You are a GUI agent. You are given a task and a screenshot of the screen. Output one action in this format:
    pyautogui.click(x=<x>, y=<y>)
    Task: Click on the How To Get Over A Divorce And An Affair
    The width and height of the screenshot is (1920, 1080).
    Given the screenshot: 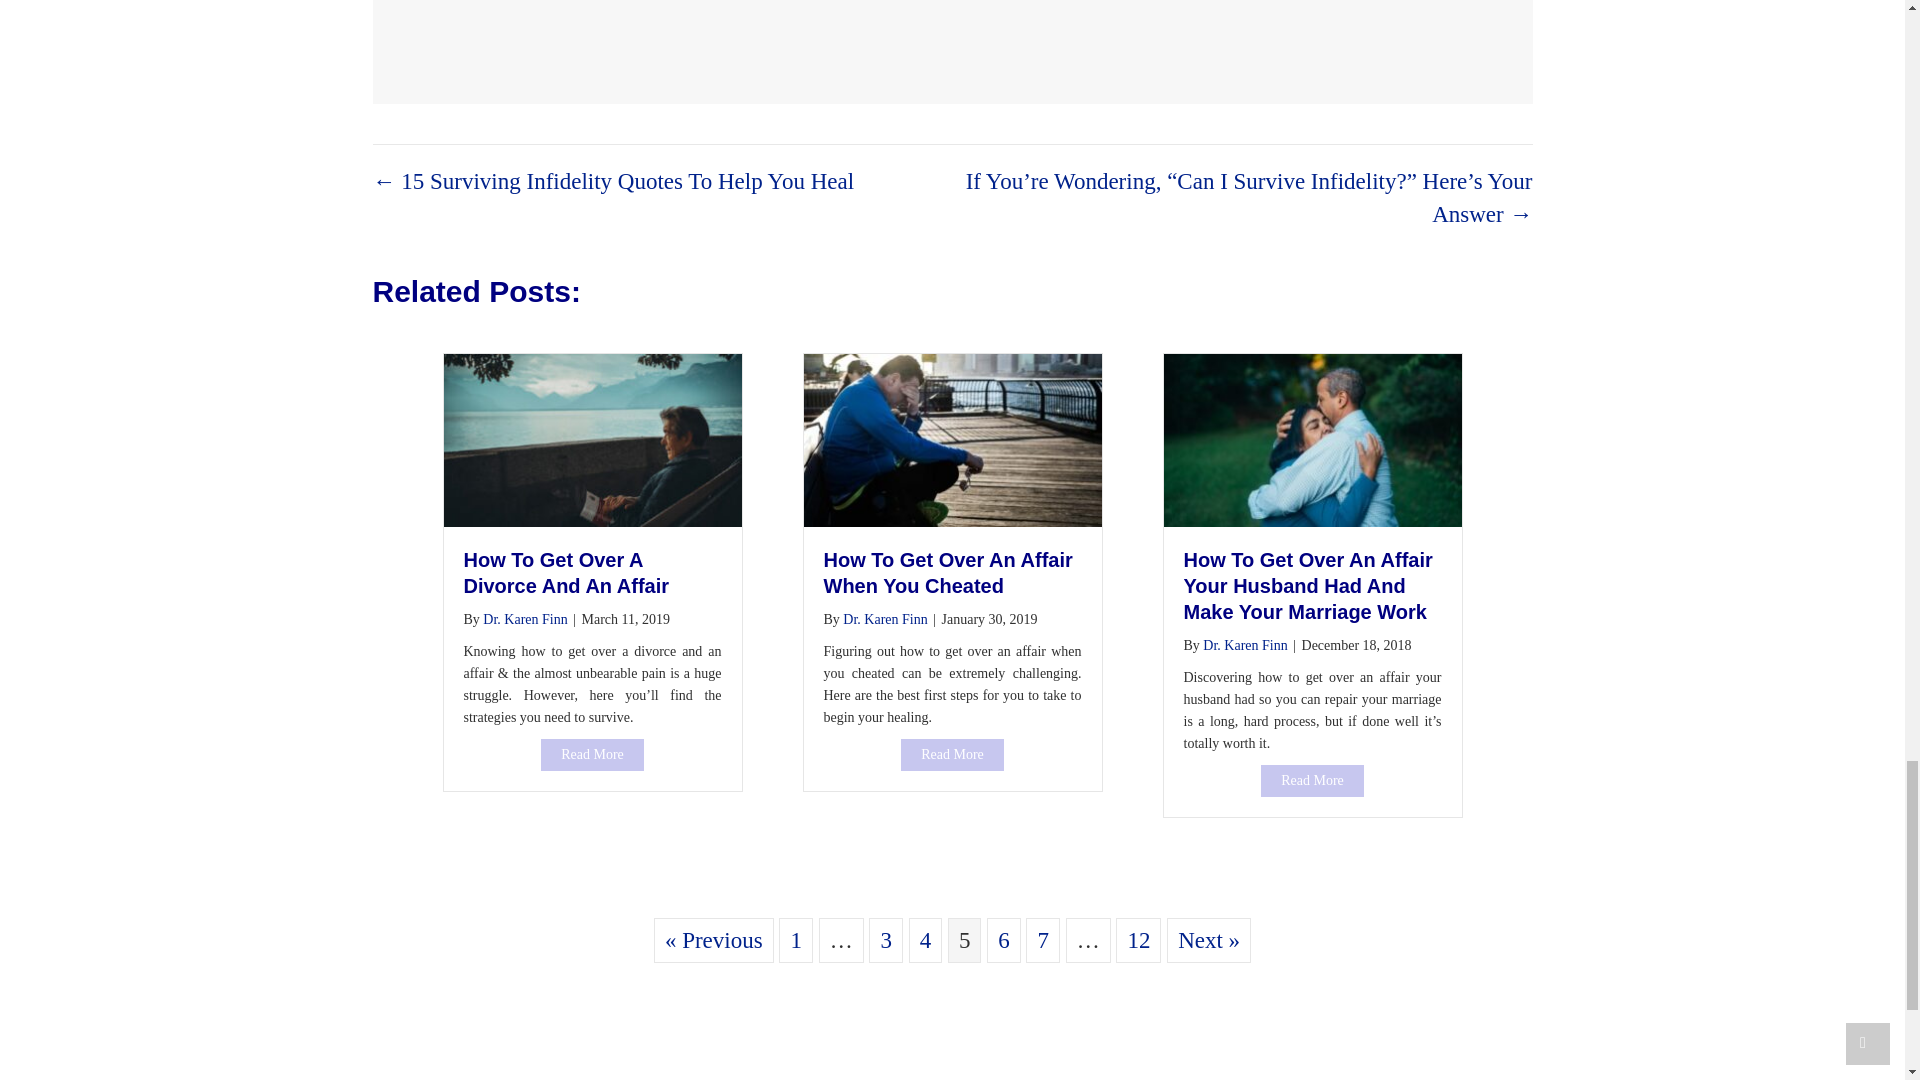 What is the action you would take?
    pyautogui.click(x=592, y=438)
    